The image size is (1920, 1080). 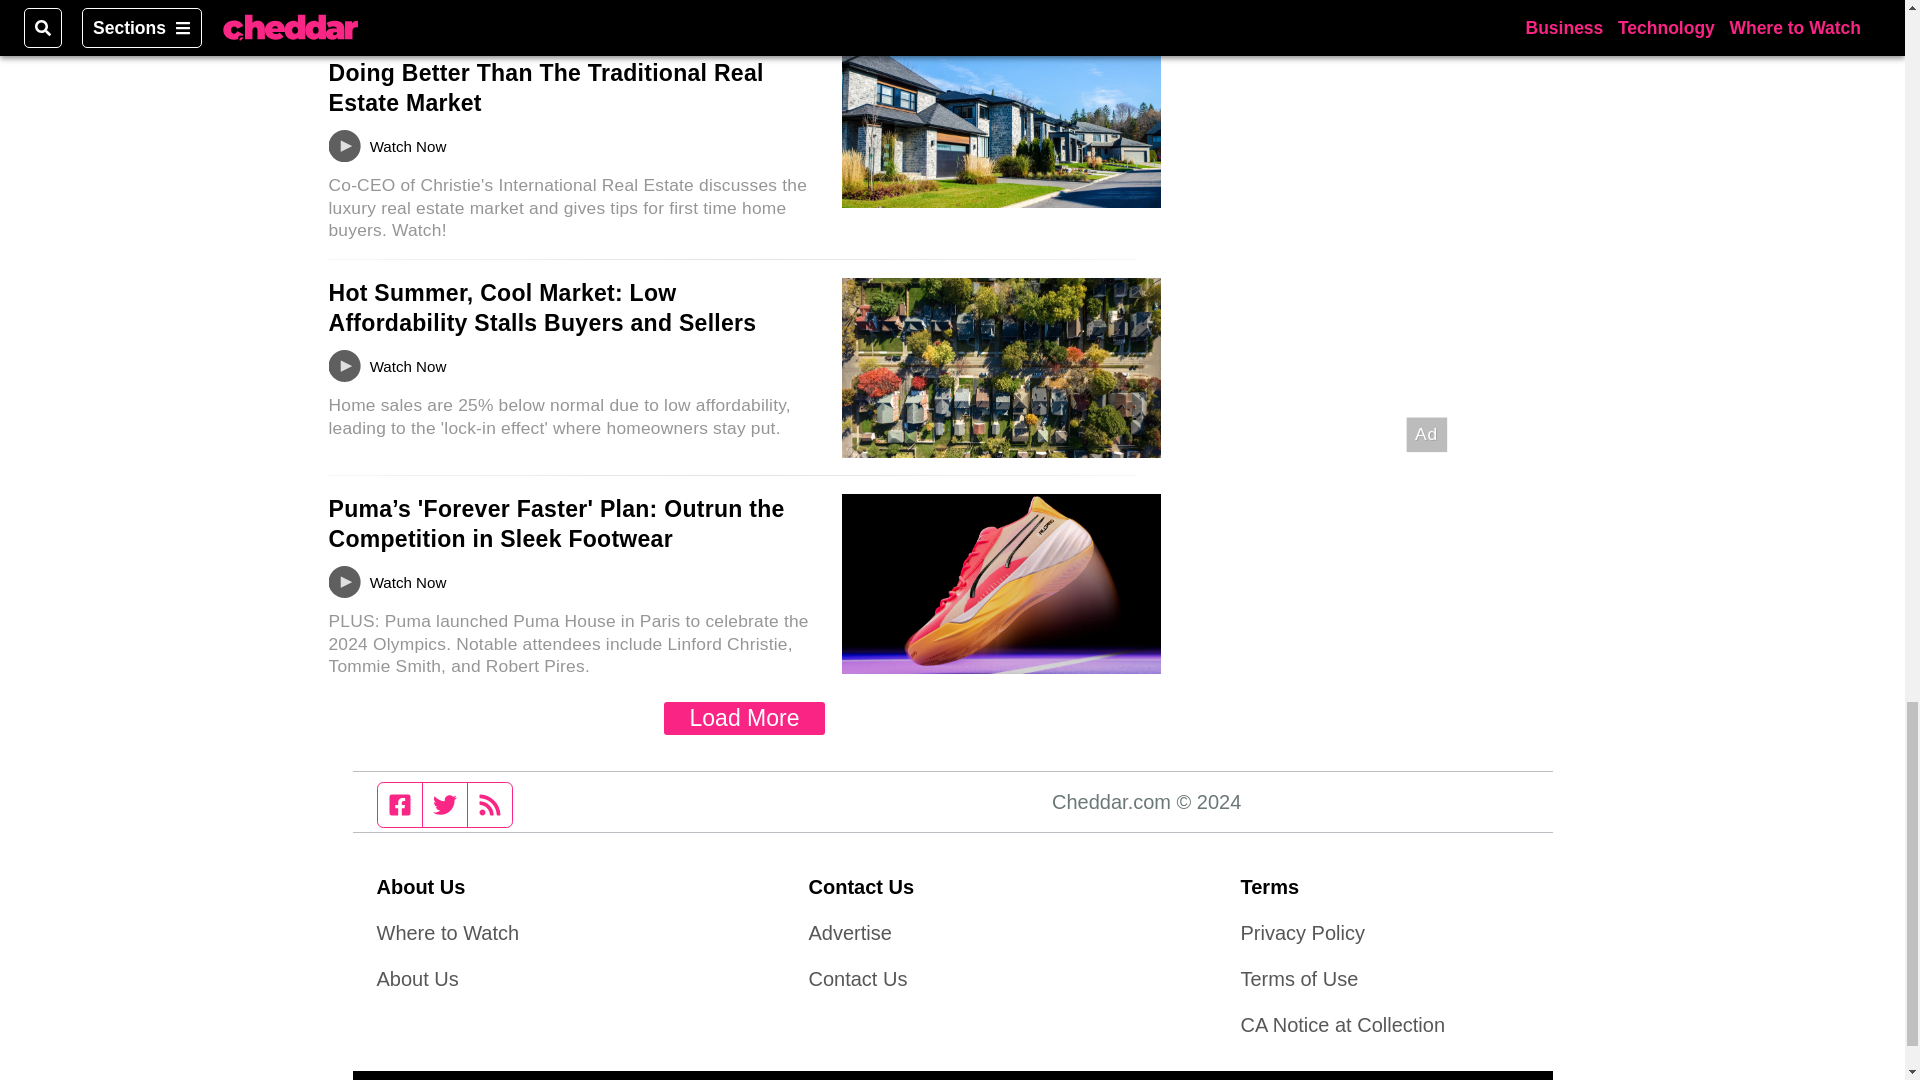 I want to click on RSS feed, so click(x=490, y=805).